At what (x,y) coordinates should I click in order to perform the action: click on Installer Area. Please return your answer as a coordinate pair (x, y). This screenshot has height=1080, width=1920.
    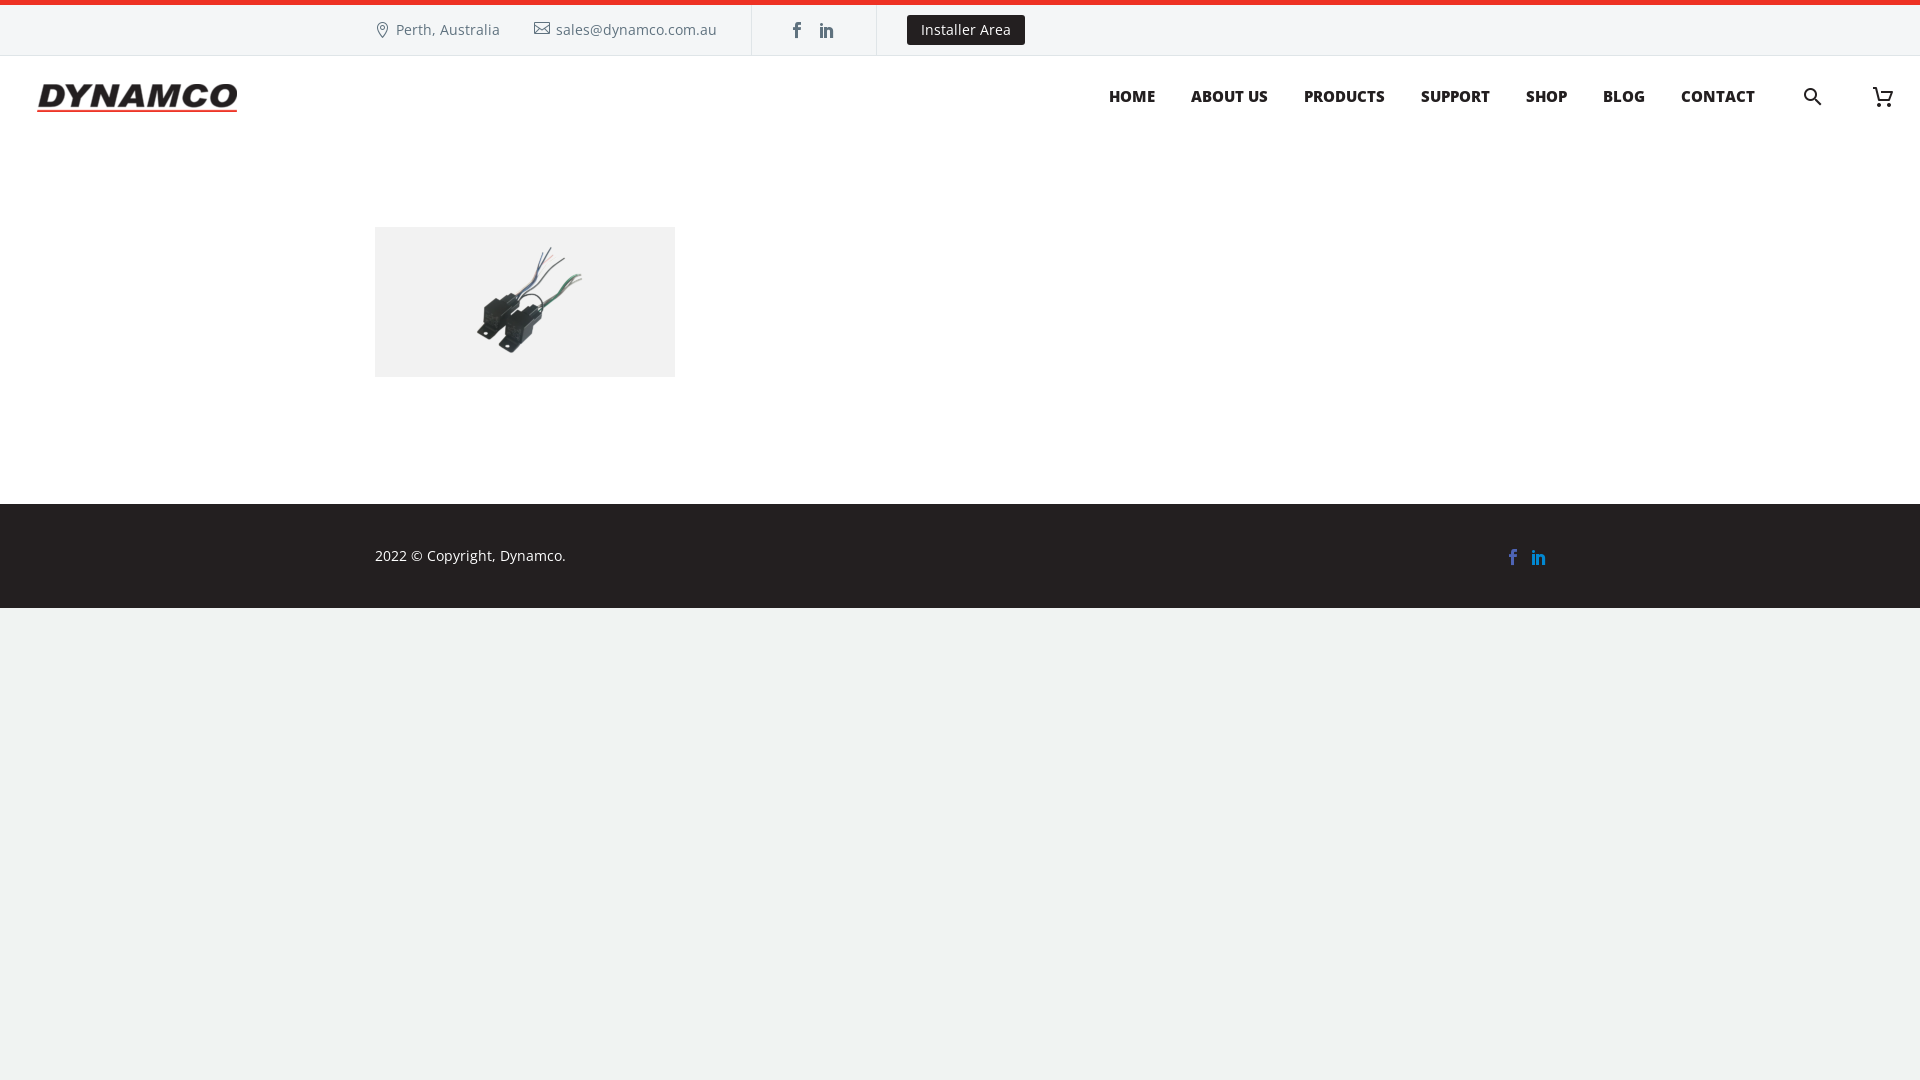
    Looking at the image, I should click on (966, 30).